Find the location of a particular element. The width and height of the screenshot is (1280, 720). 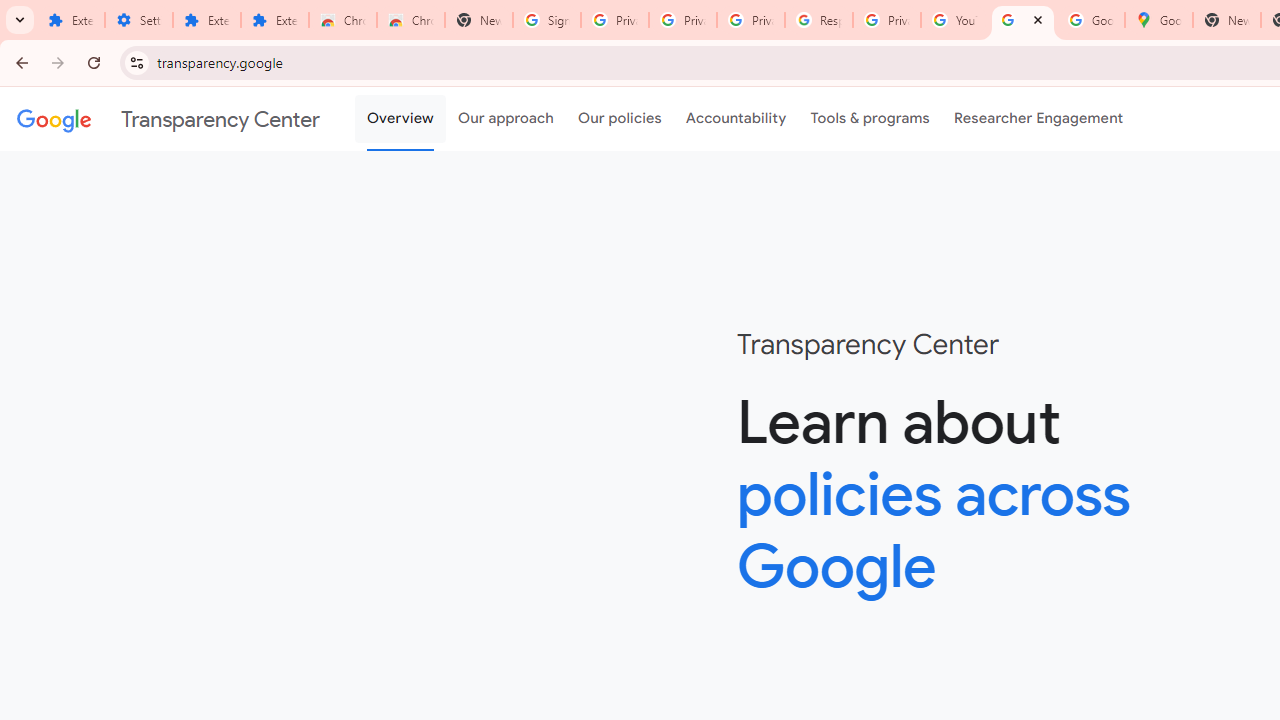

Google Maps is located at coordinates (1158, 20).